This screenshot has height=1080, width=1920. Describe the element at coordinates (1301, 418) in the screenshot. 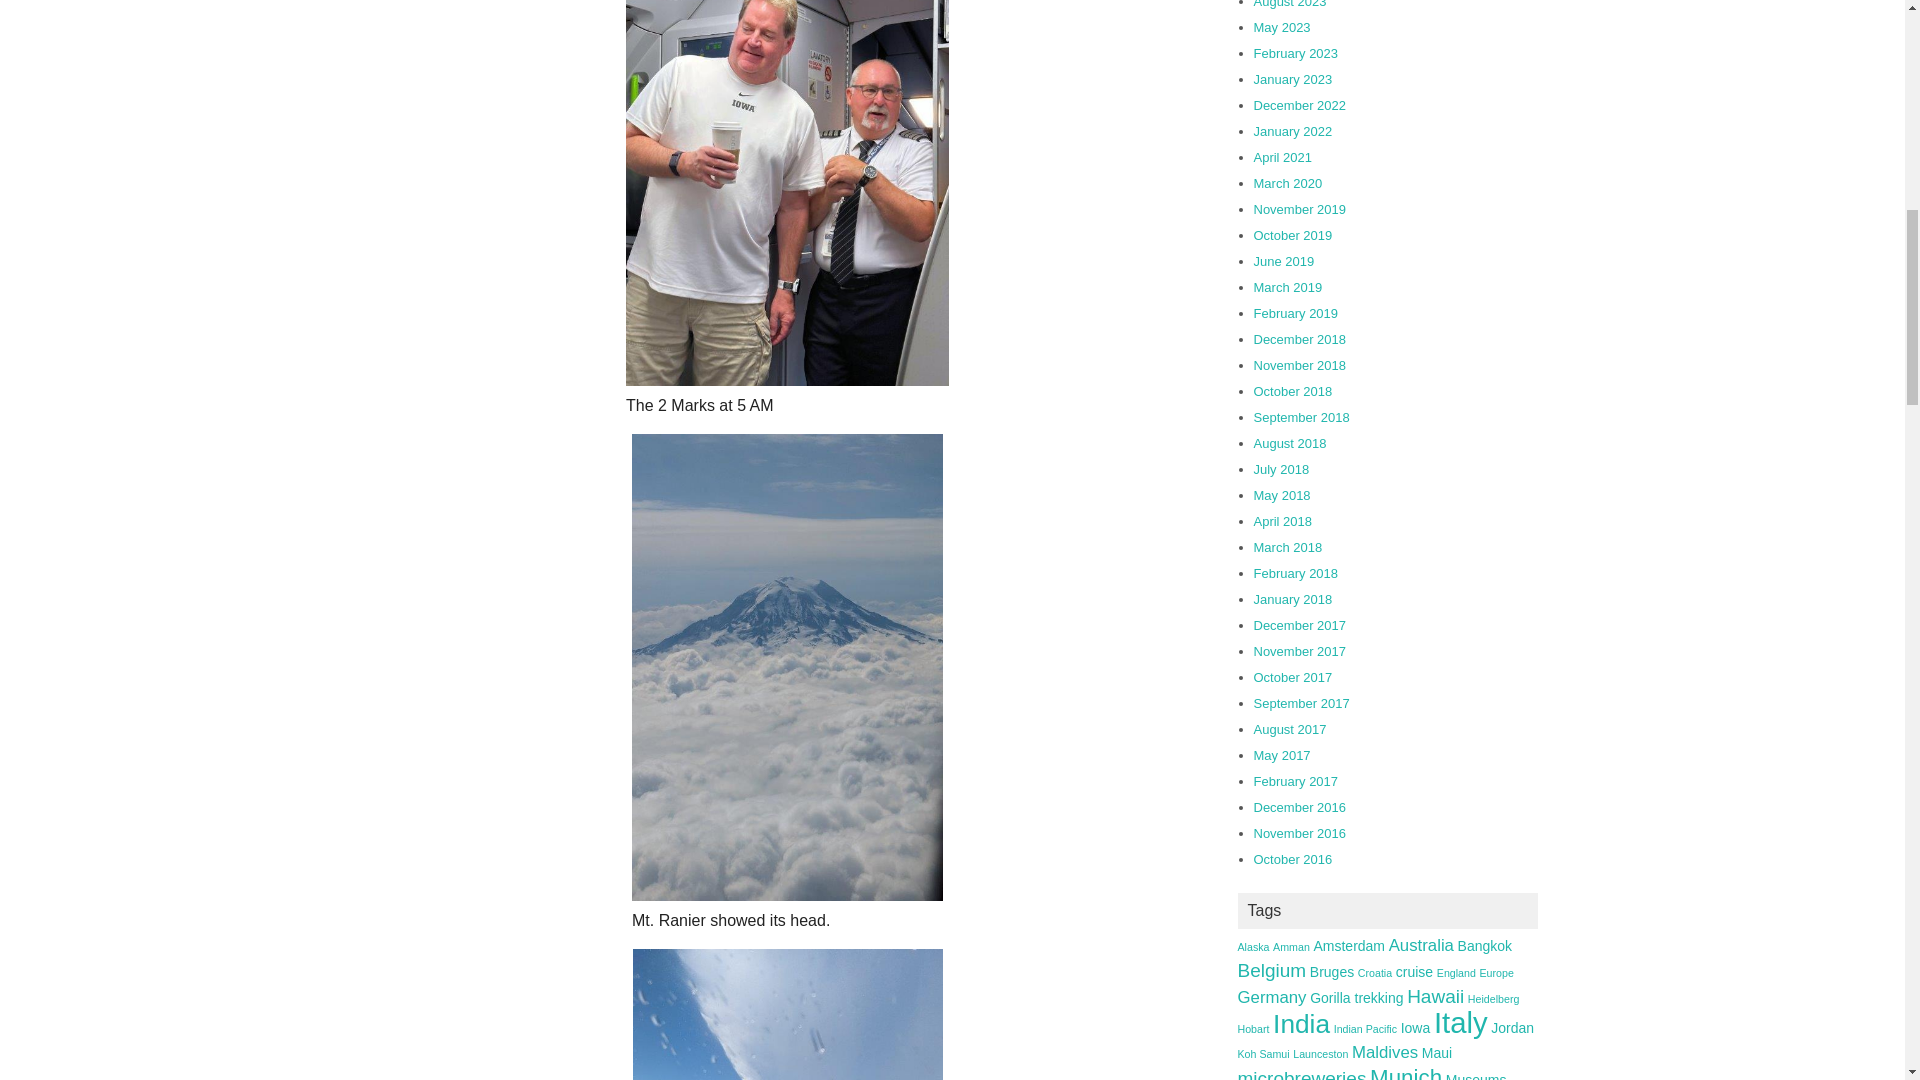

I see `September 2018` at that location.